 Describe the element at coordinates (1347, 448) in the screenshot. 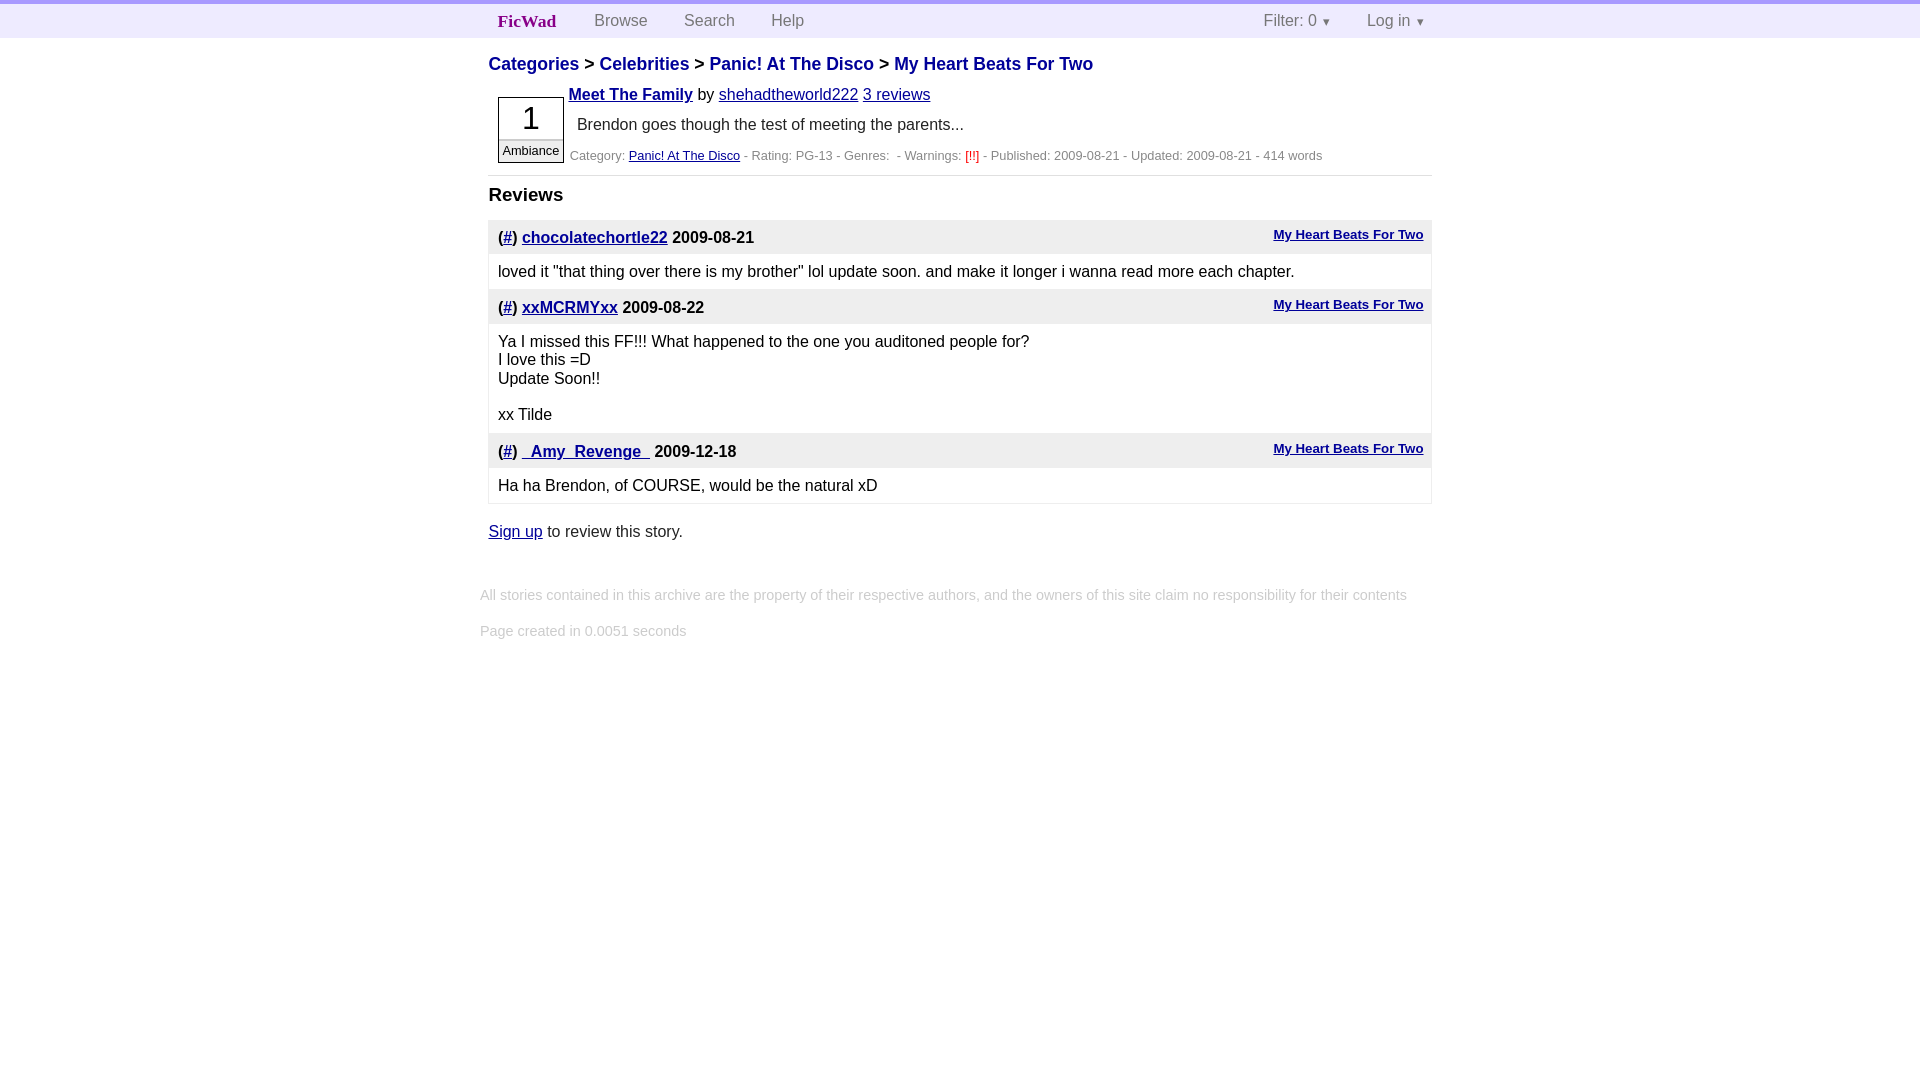

I see `My Heart Beats For Two` at that location.